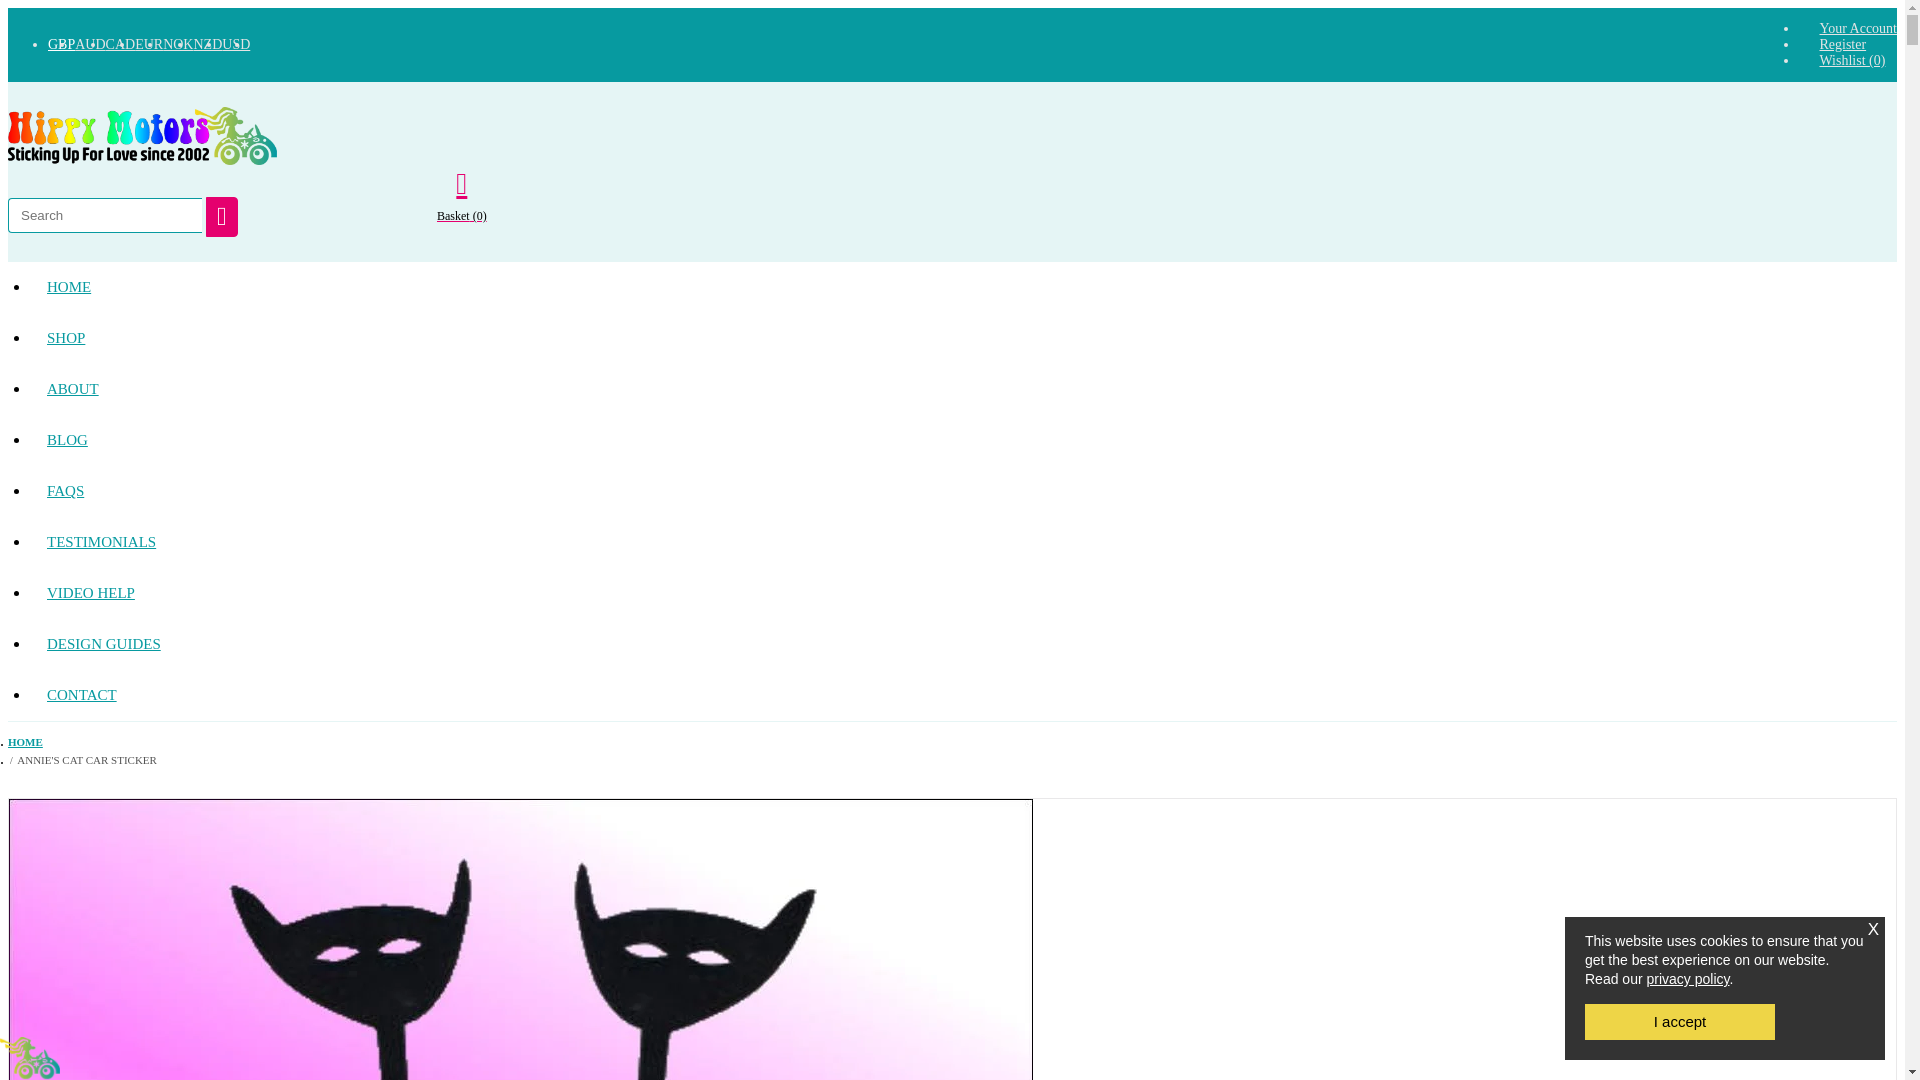 The height and width of the screenshot is (1080, 1920). I want to click on FAQS, so click(66, 491).